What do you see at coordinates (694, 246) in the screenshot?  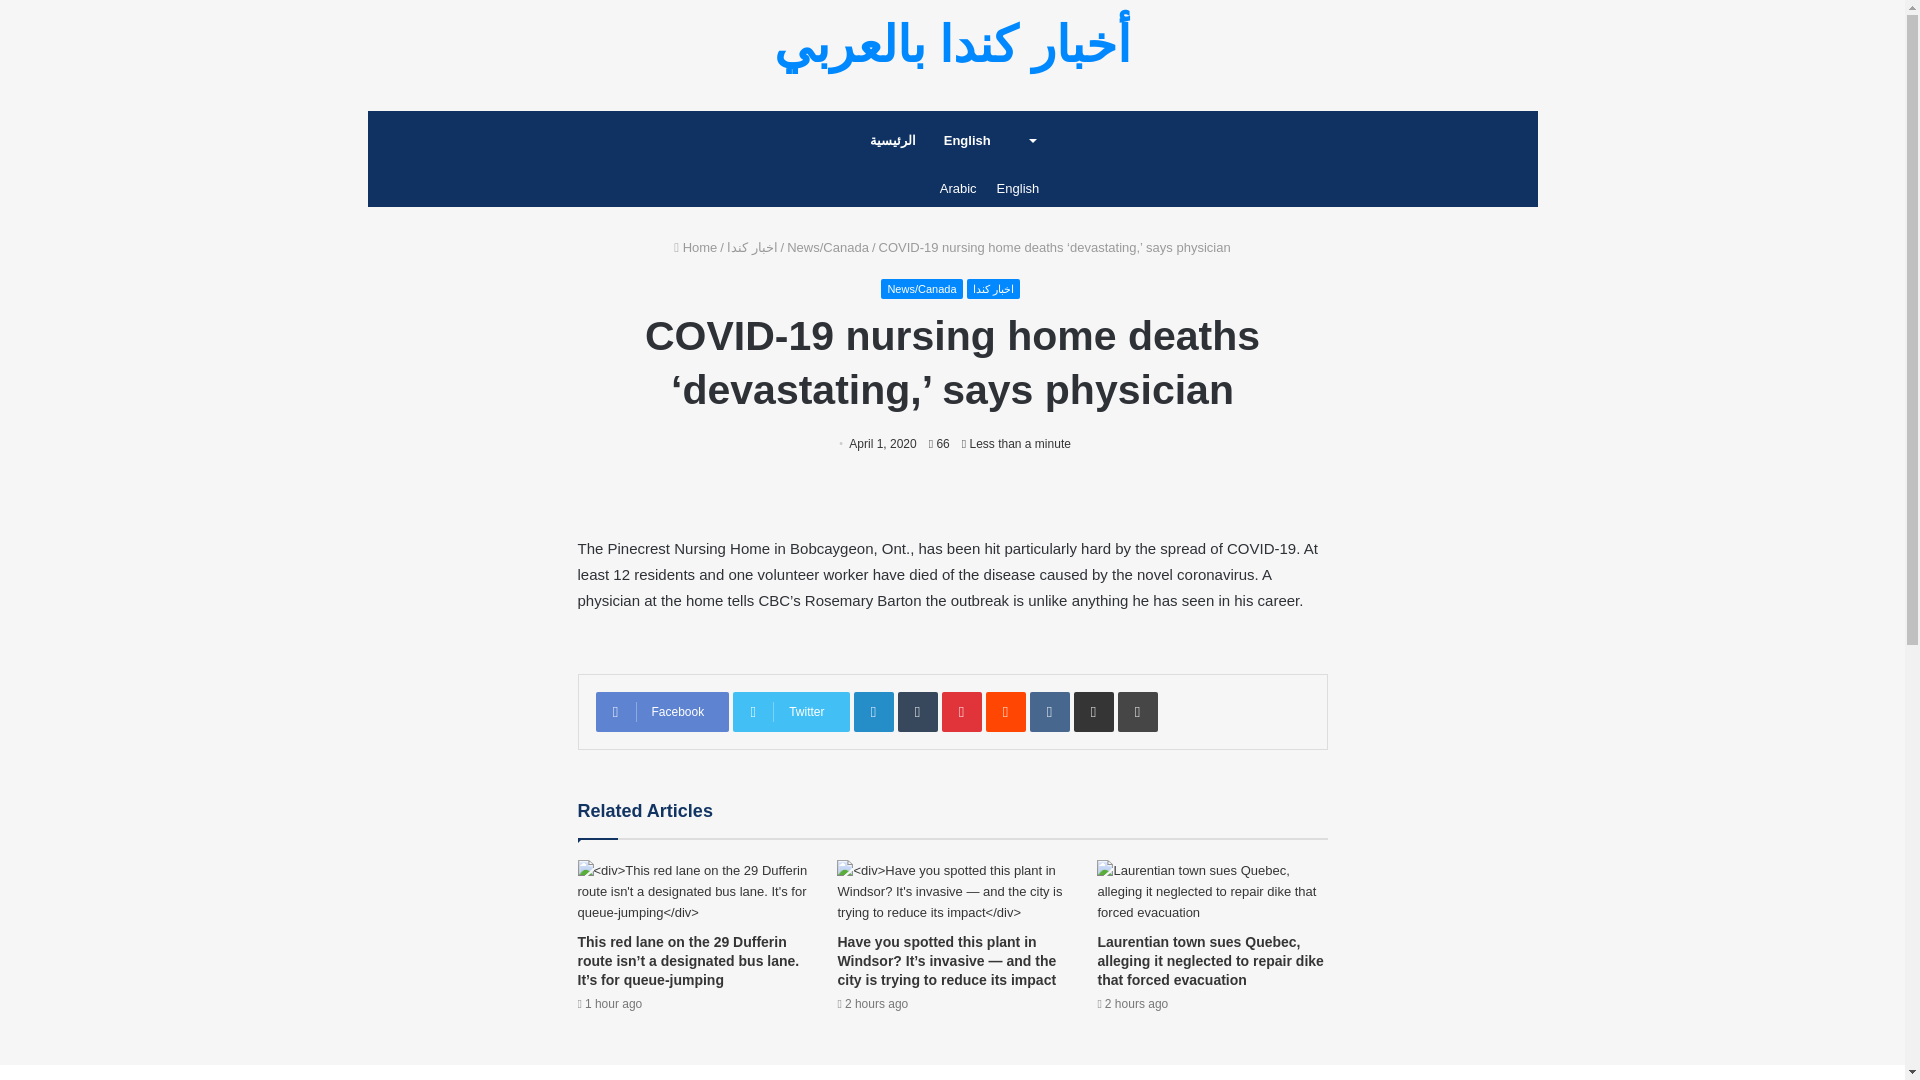 I see `Home` at bounding box center [694, 246].